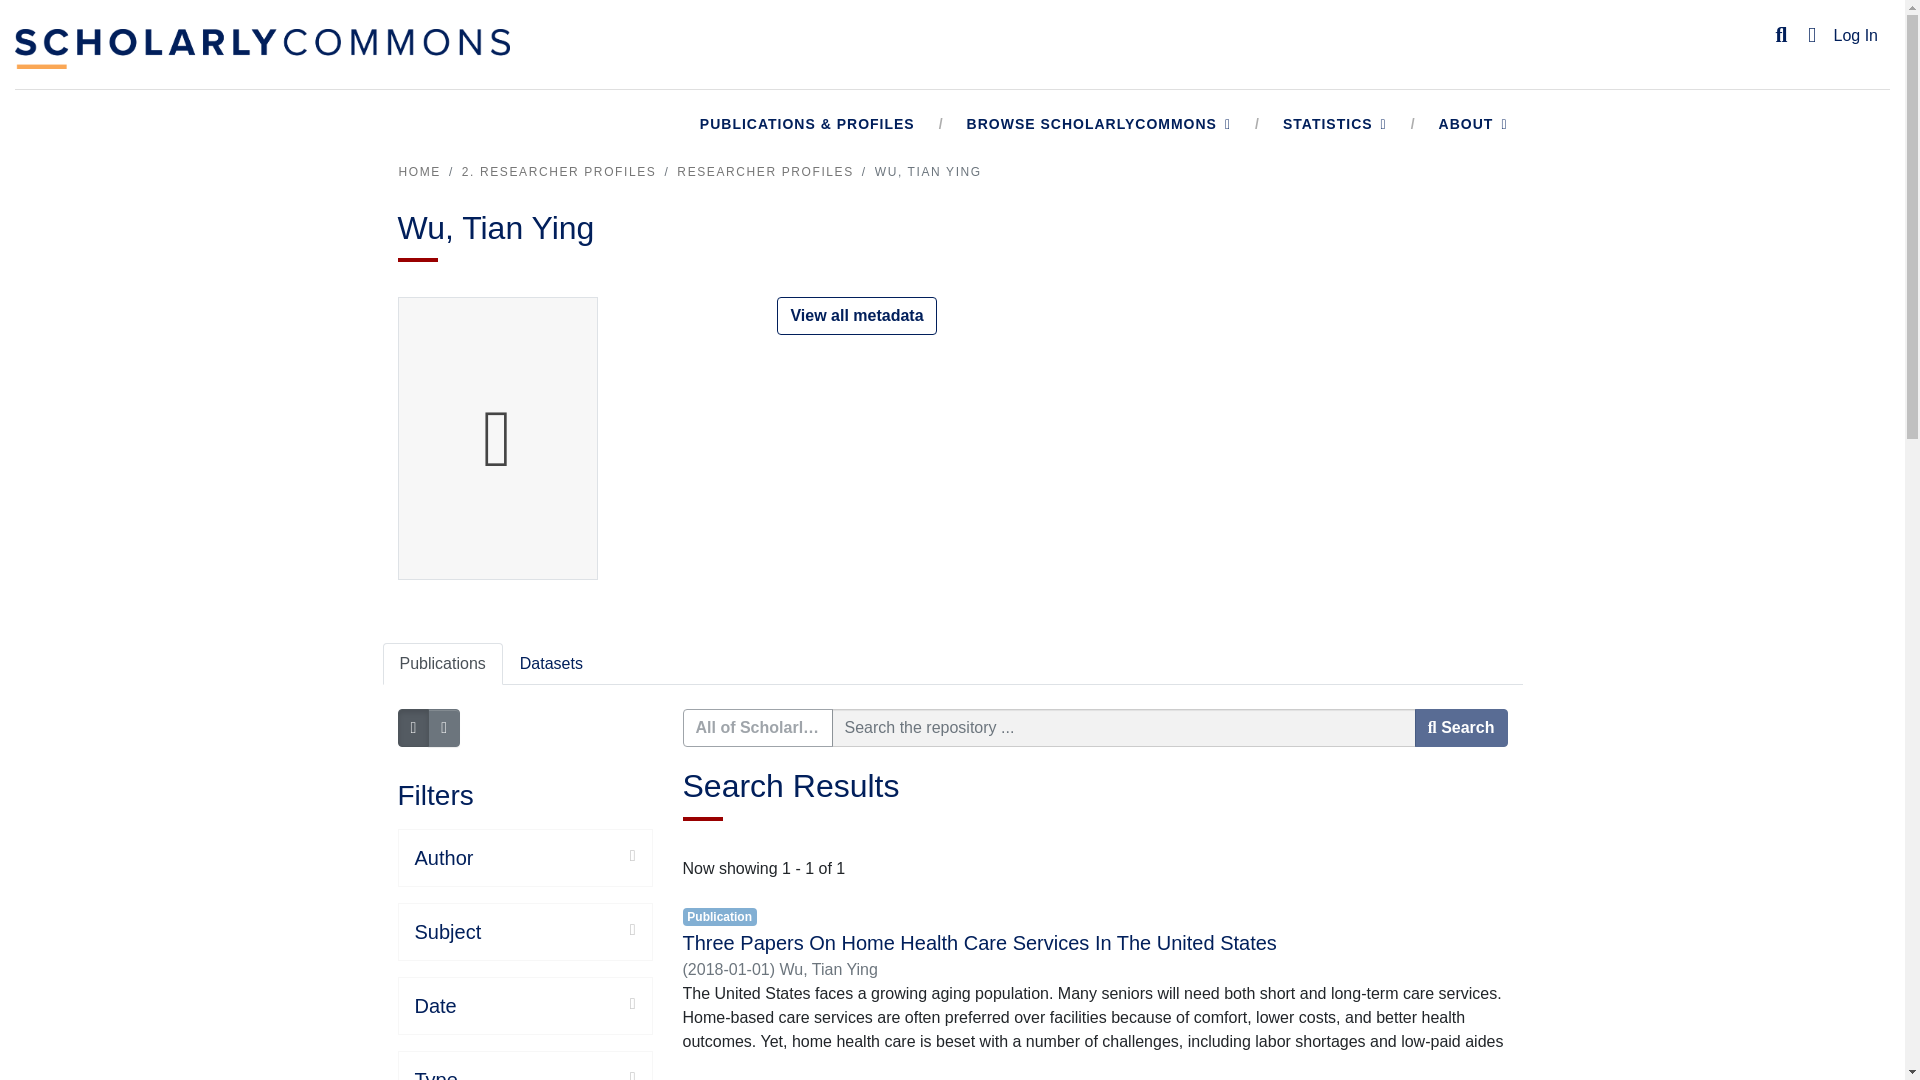 This screenshot has width=1920, height=1080. What do you see at coordinates (558, 930) in the screenshot?
I see `Expand filter` at bounding box center [558, 930].